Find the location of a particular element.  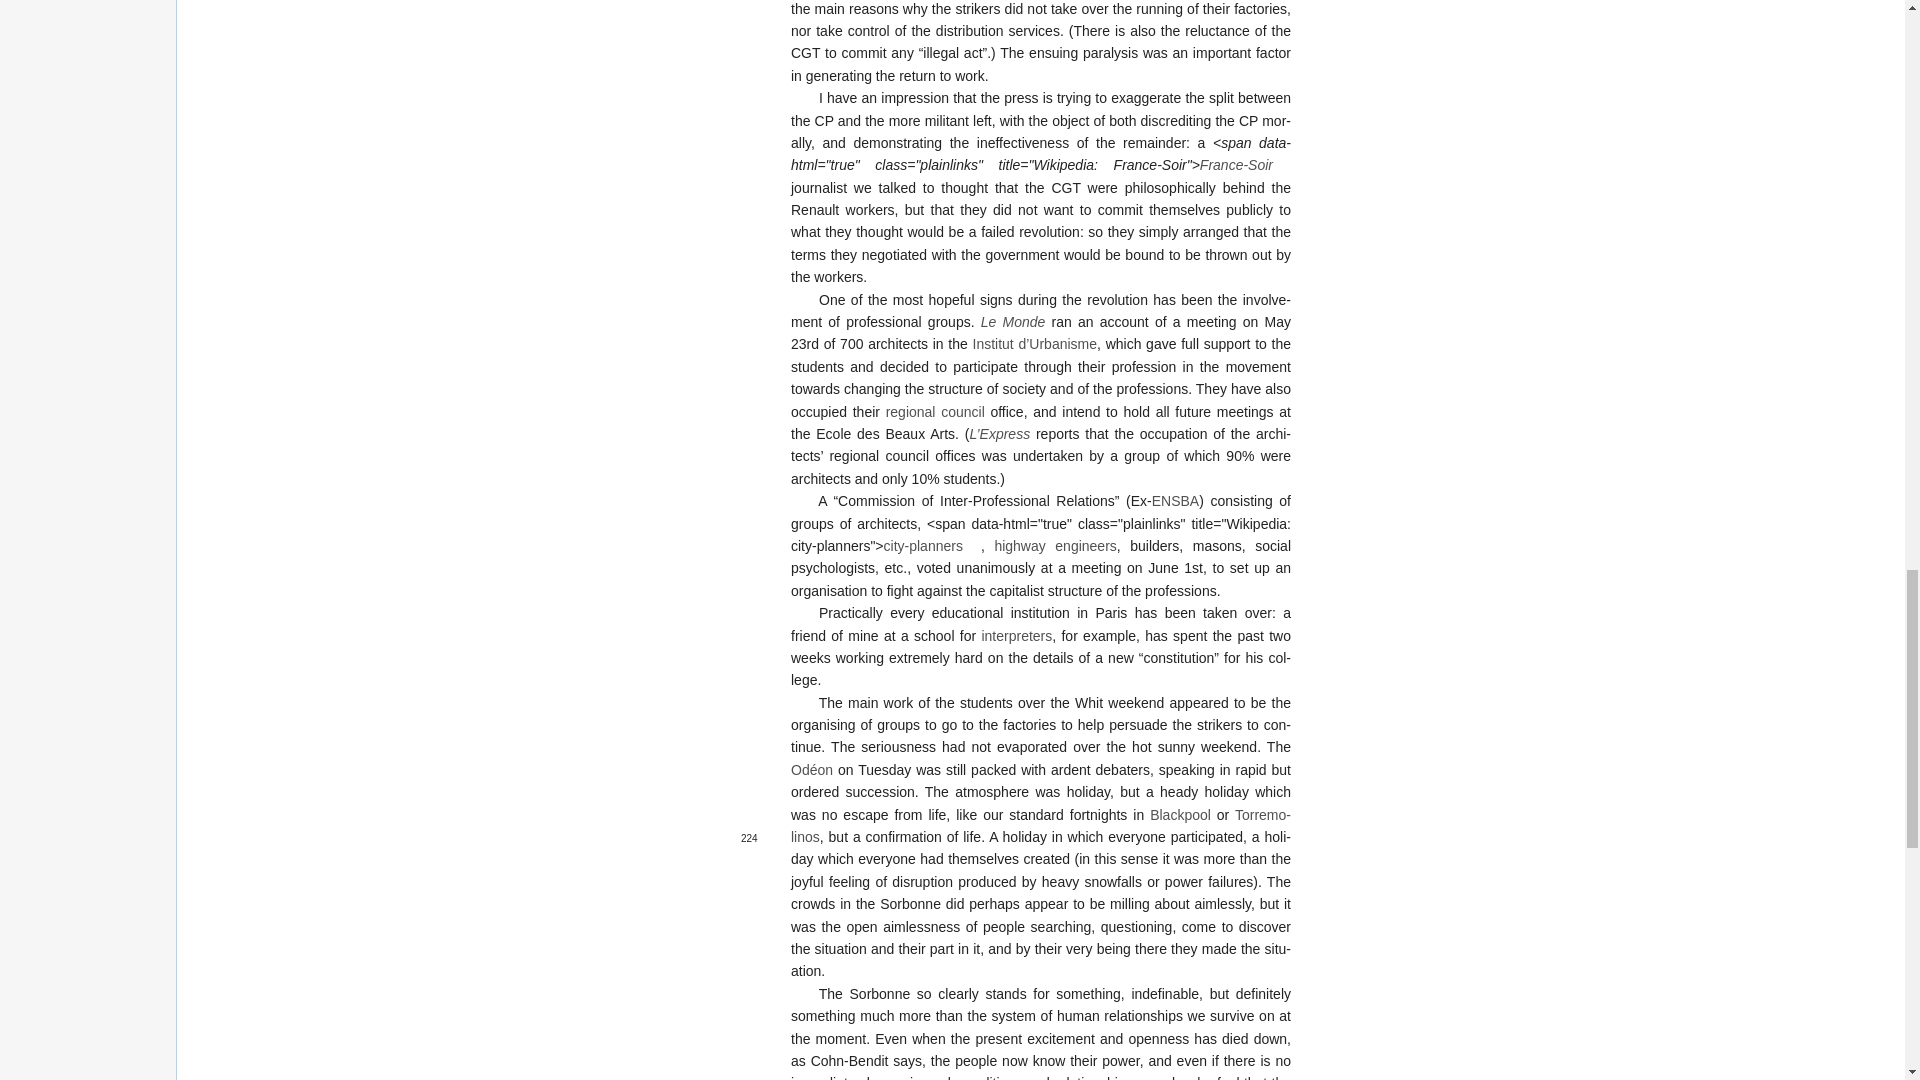

Le Monde is located at coordinates (1014, 322).